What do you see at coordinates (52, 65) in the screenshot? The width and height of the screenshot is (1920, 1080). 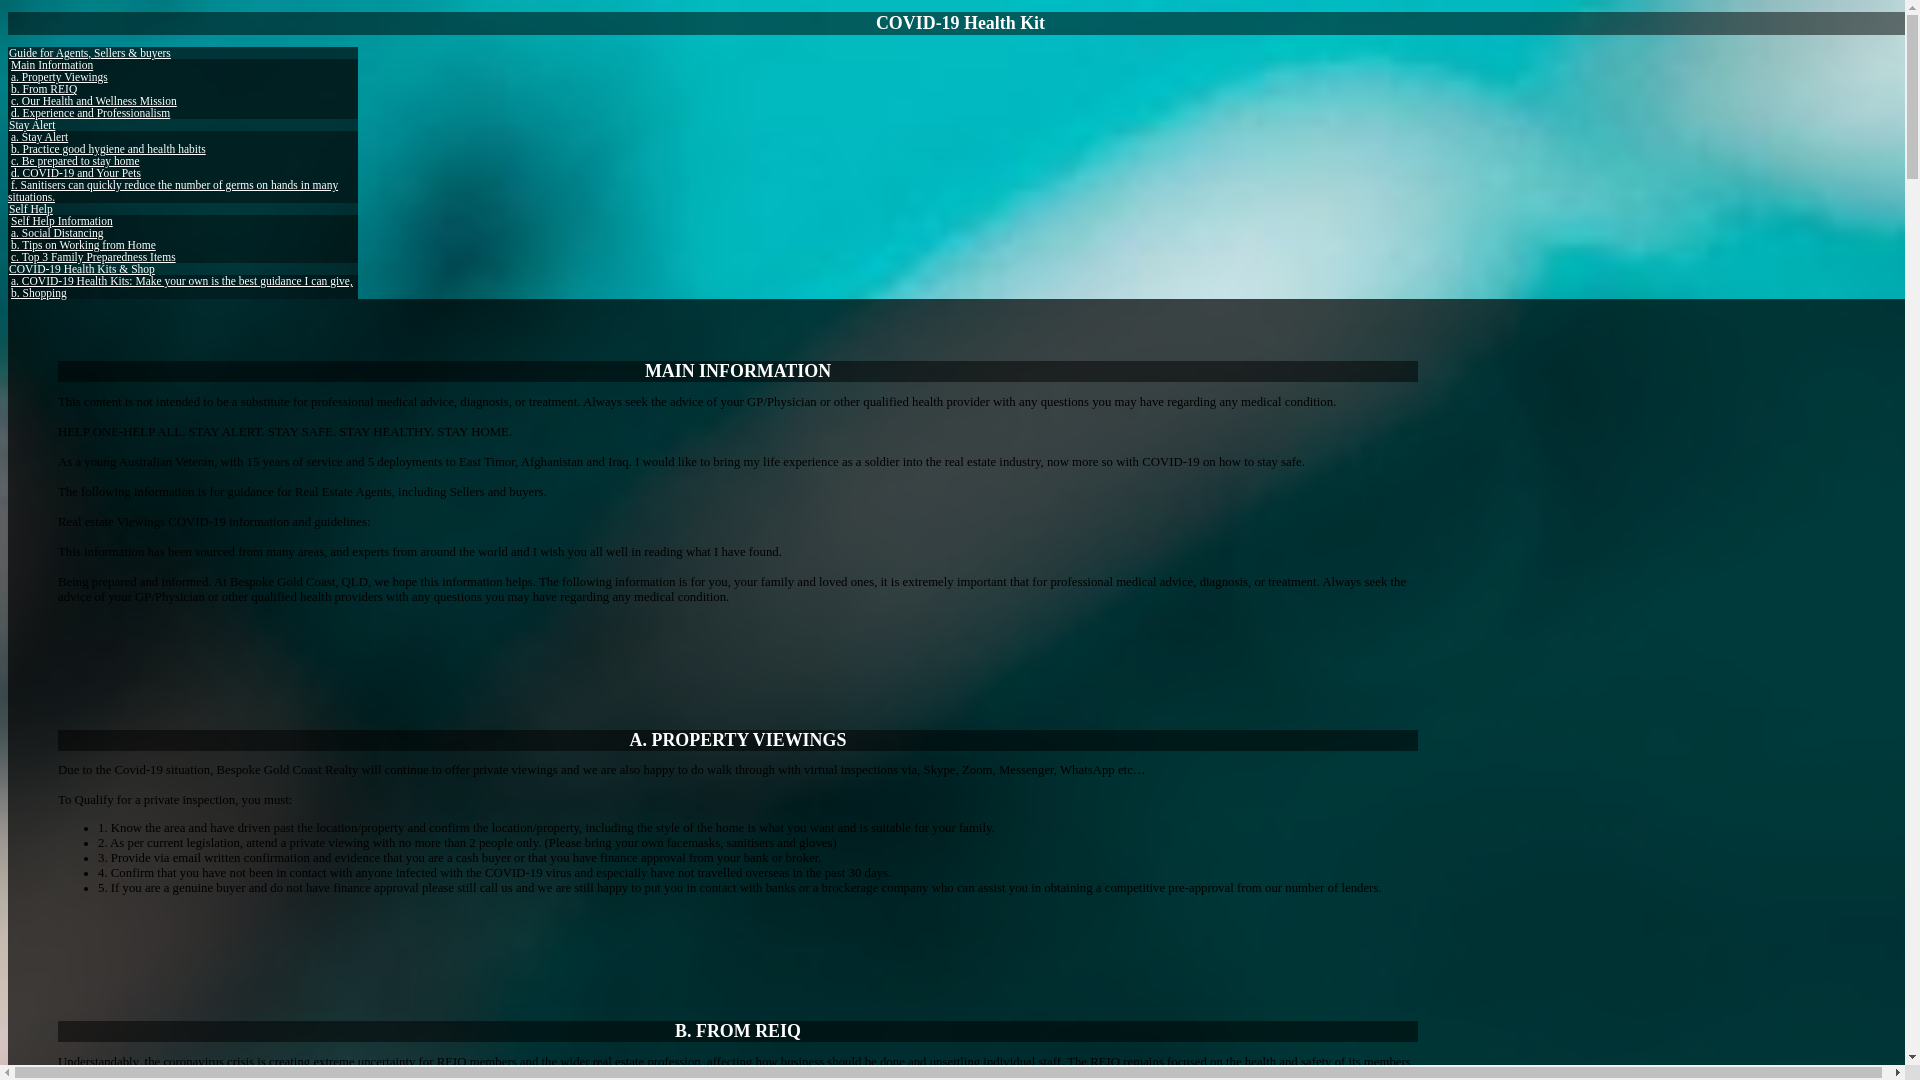 I see `Main Information` at bounding box center [52, 65].